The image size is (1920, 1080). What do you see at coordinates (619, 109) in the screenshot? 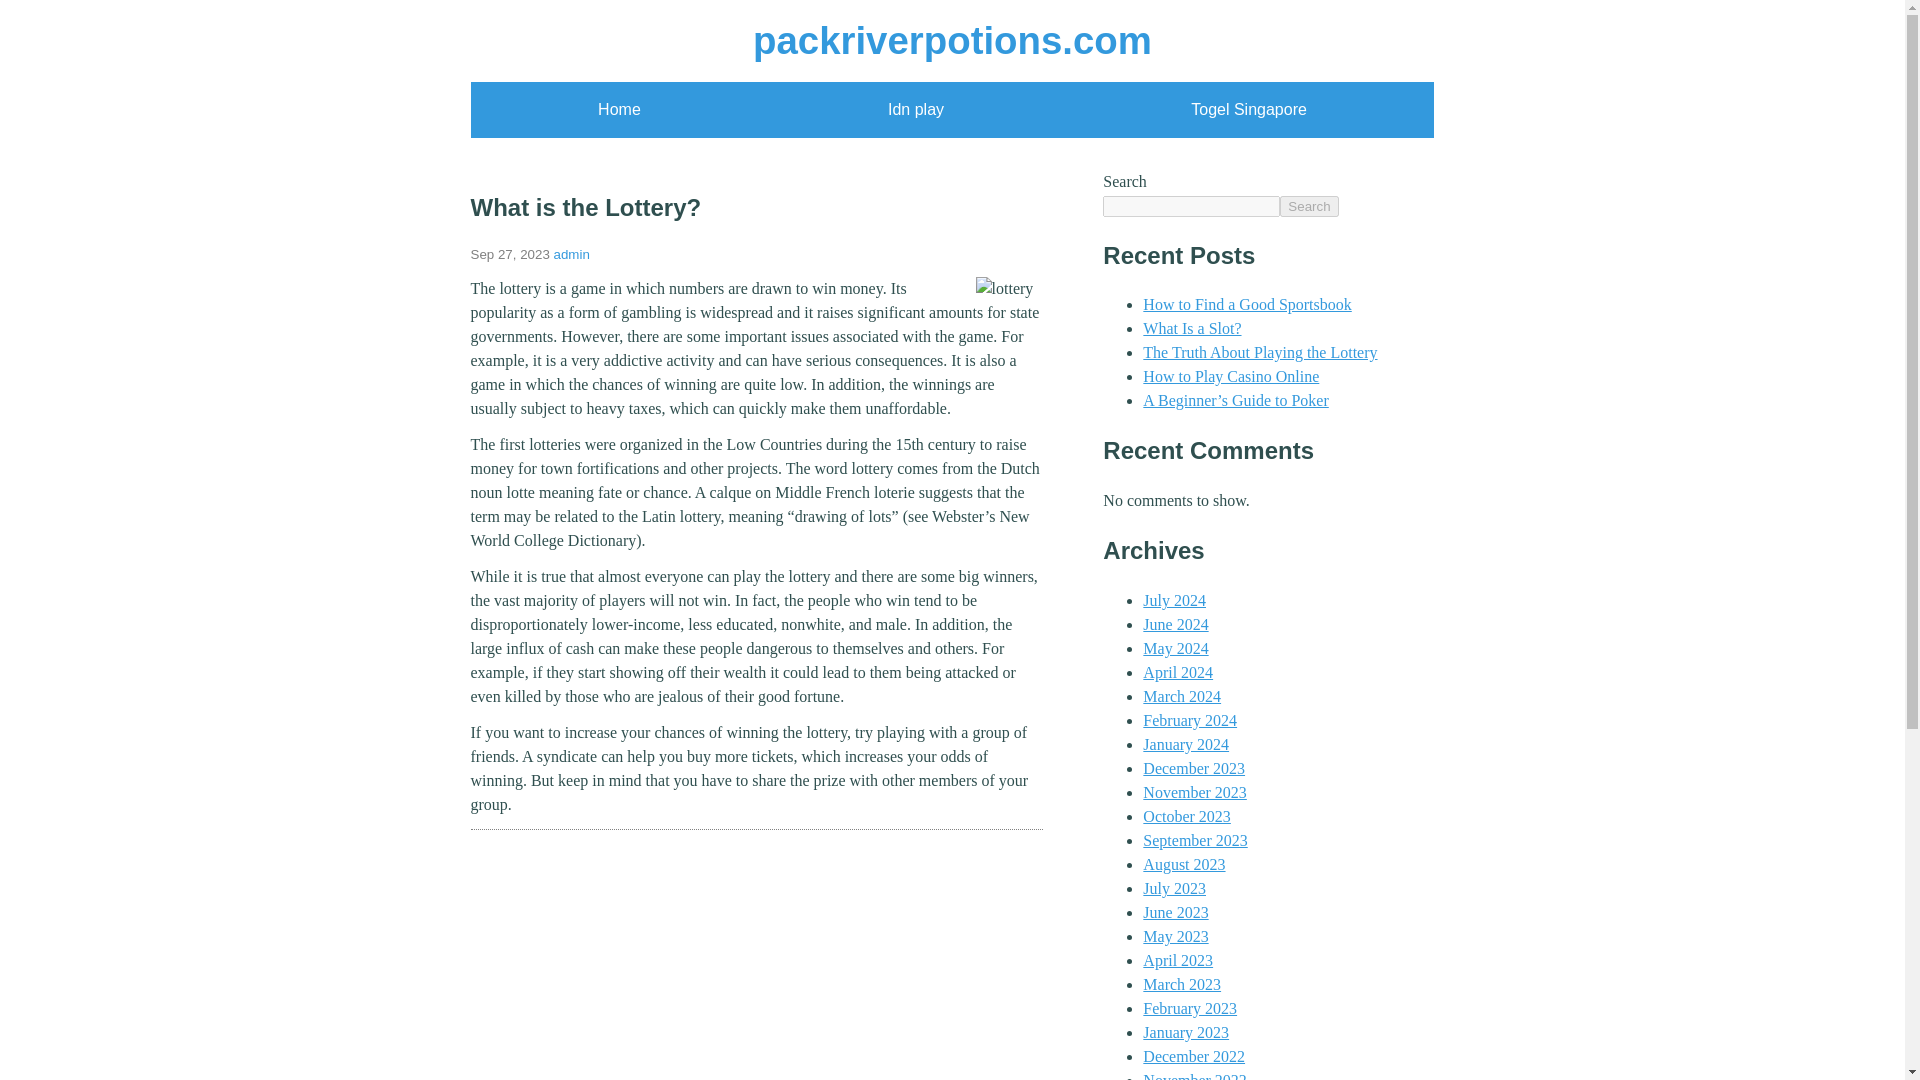
I see `Home` at bounding box center [619, 109].